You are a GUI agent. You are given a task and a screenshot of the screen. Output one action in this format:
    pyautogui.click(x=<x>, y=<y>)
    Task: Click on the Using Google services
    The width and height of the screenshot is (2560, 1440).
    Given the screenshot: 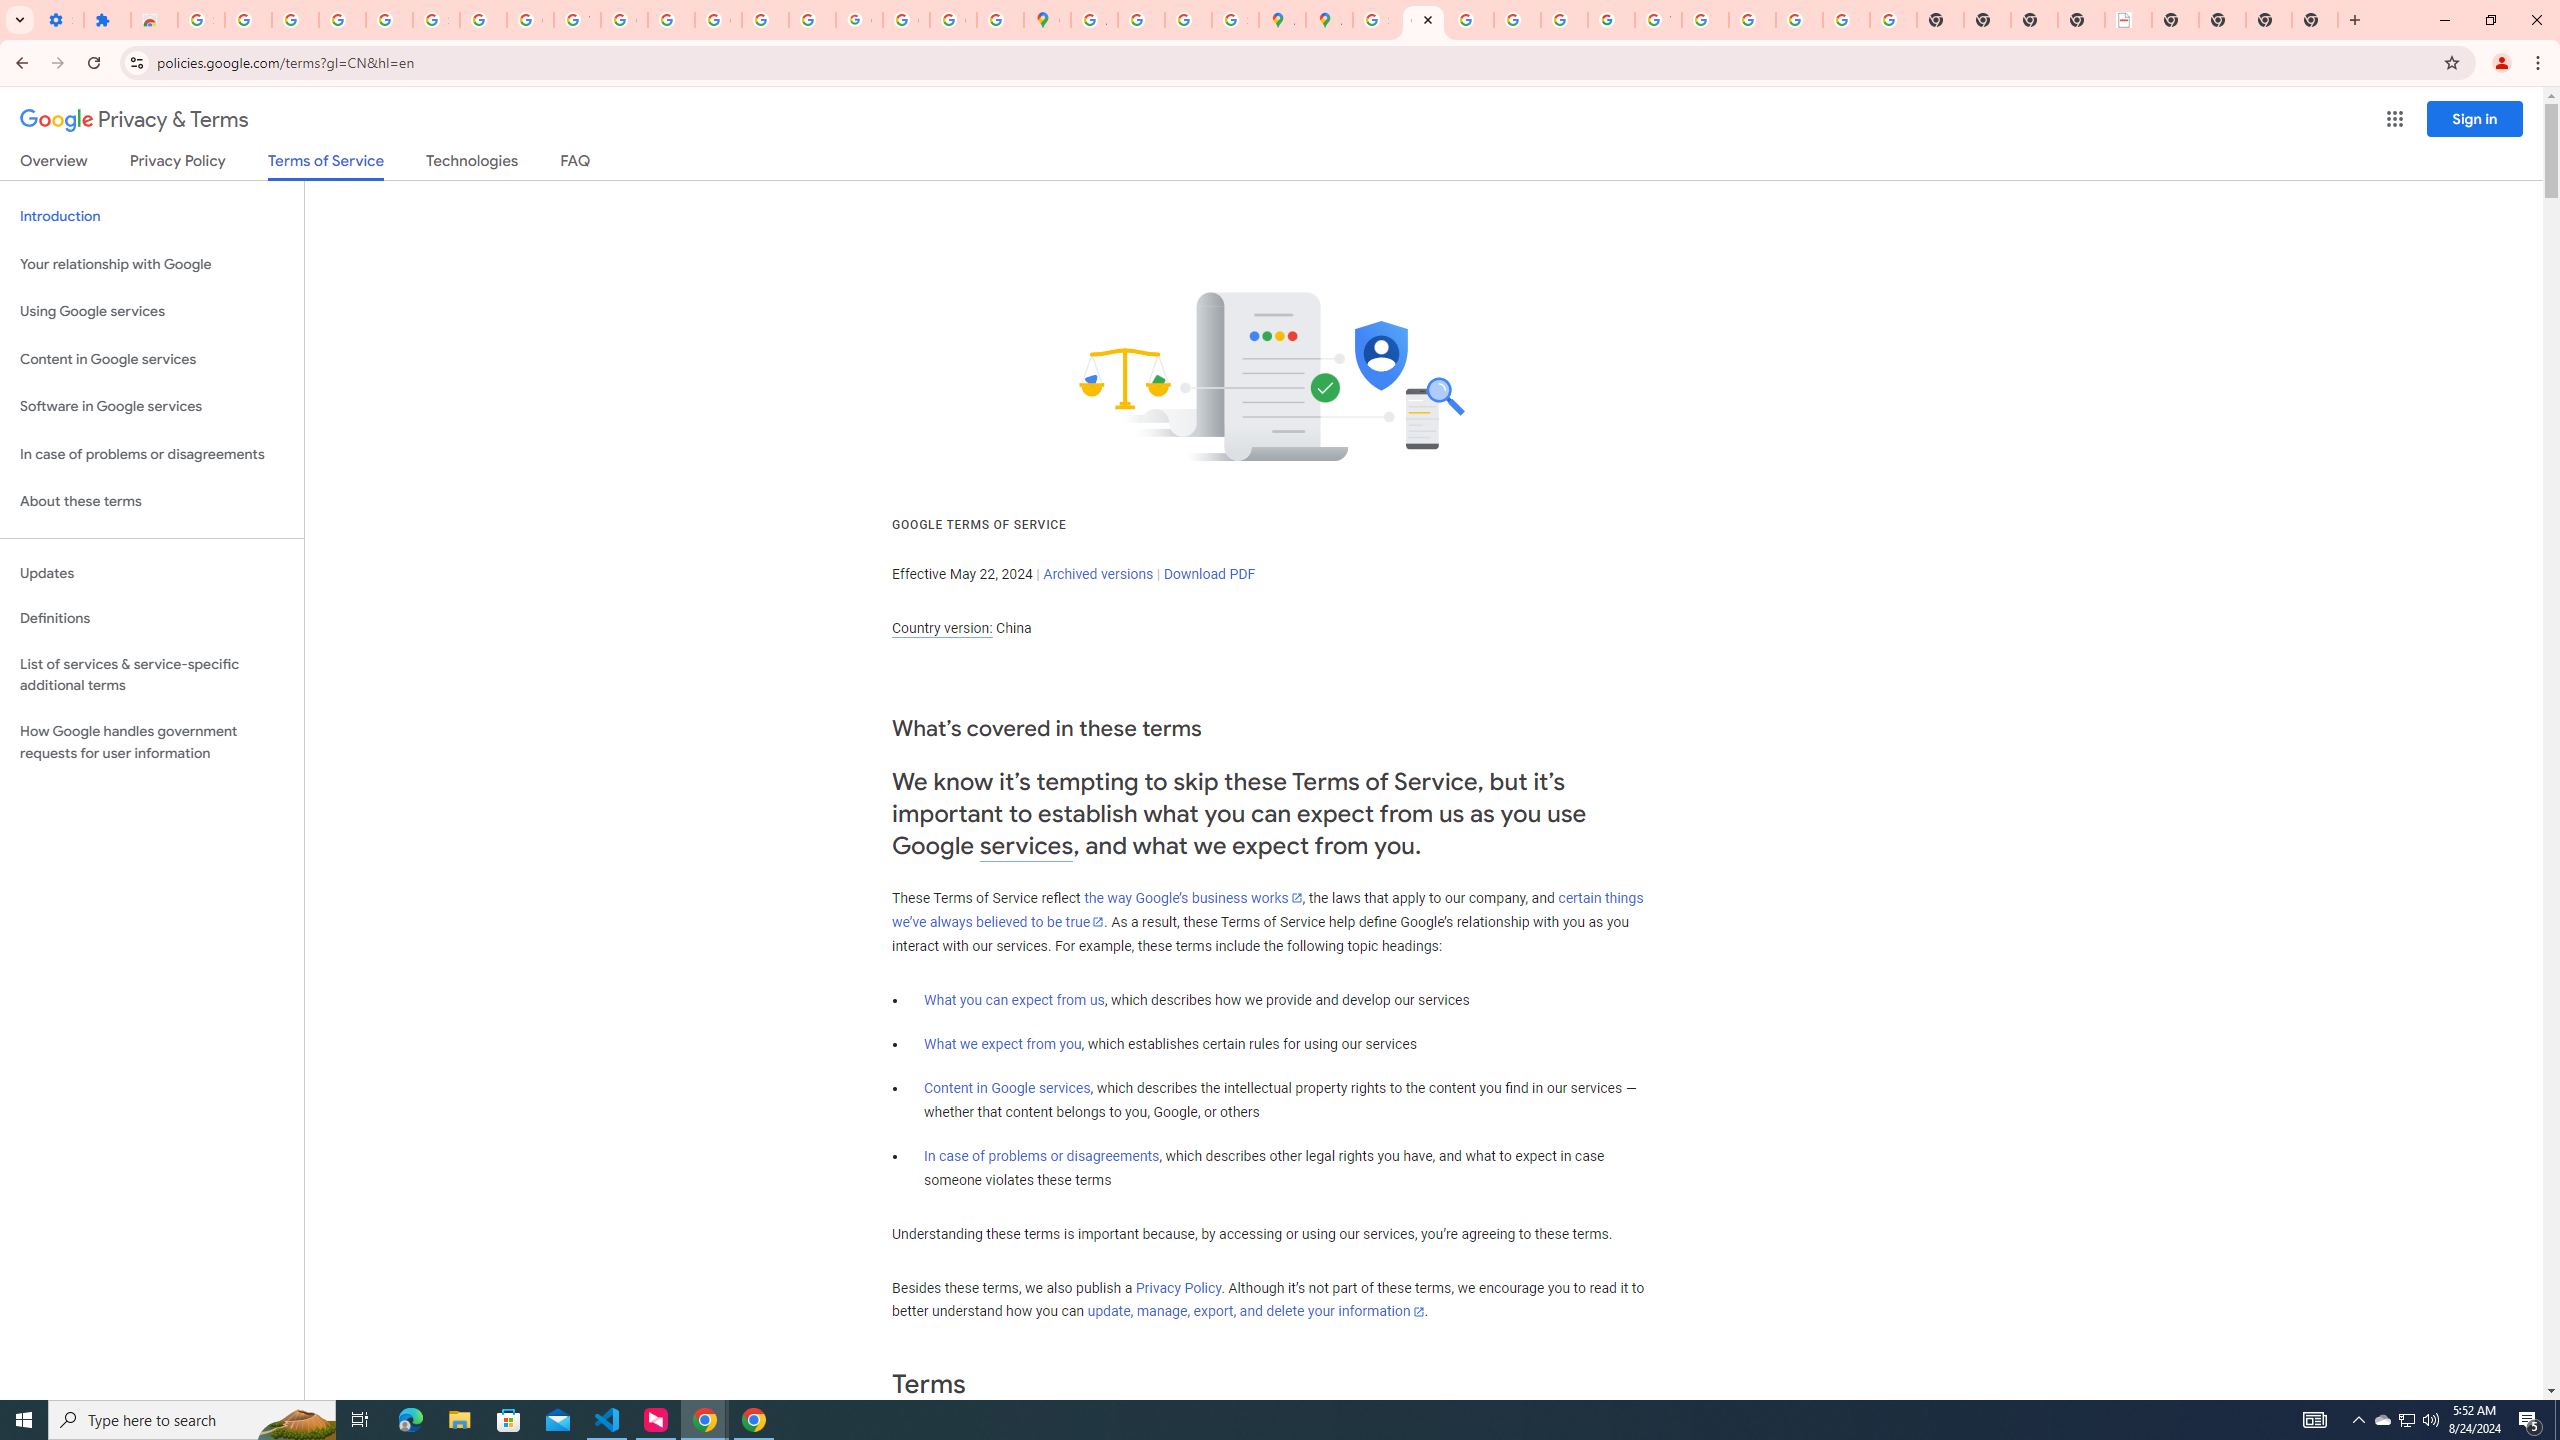 What is the action you would take?
    pyautogui.click(x=152, y=312)
    